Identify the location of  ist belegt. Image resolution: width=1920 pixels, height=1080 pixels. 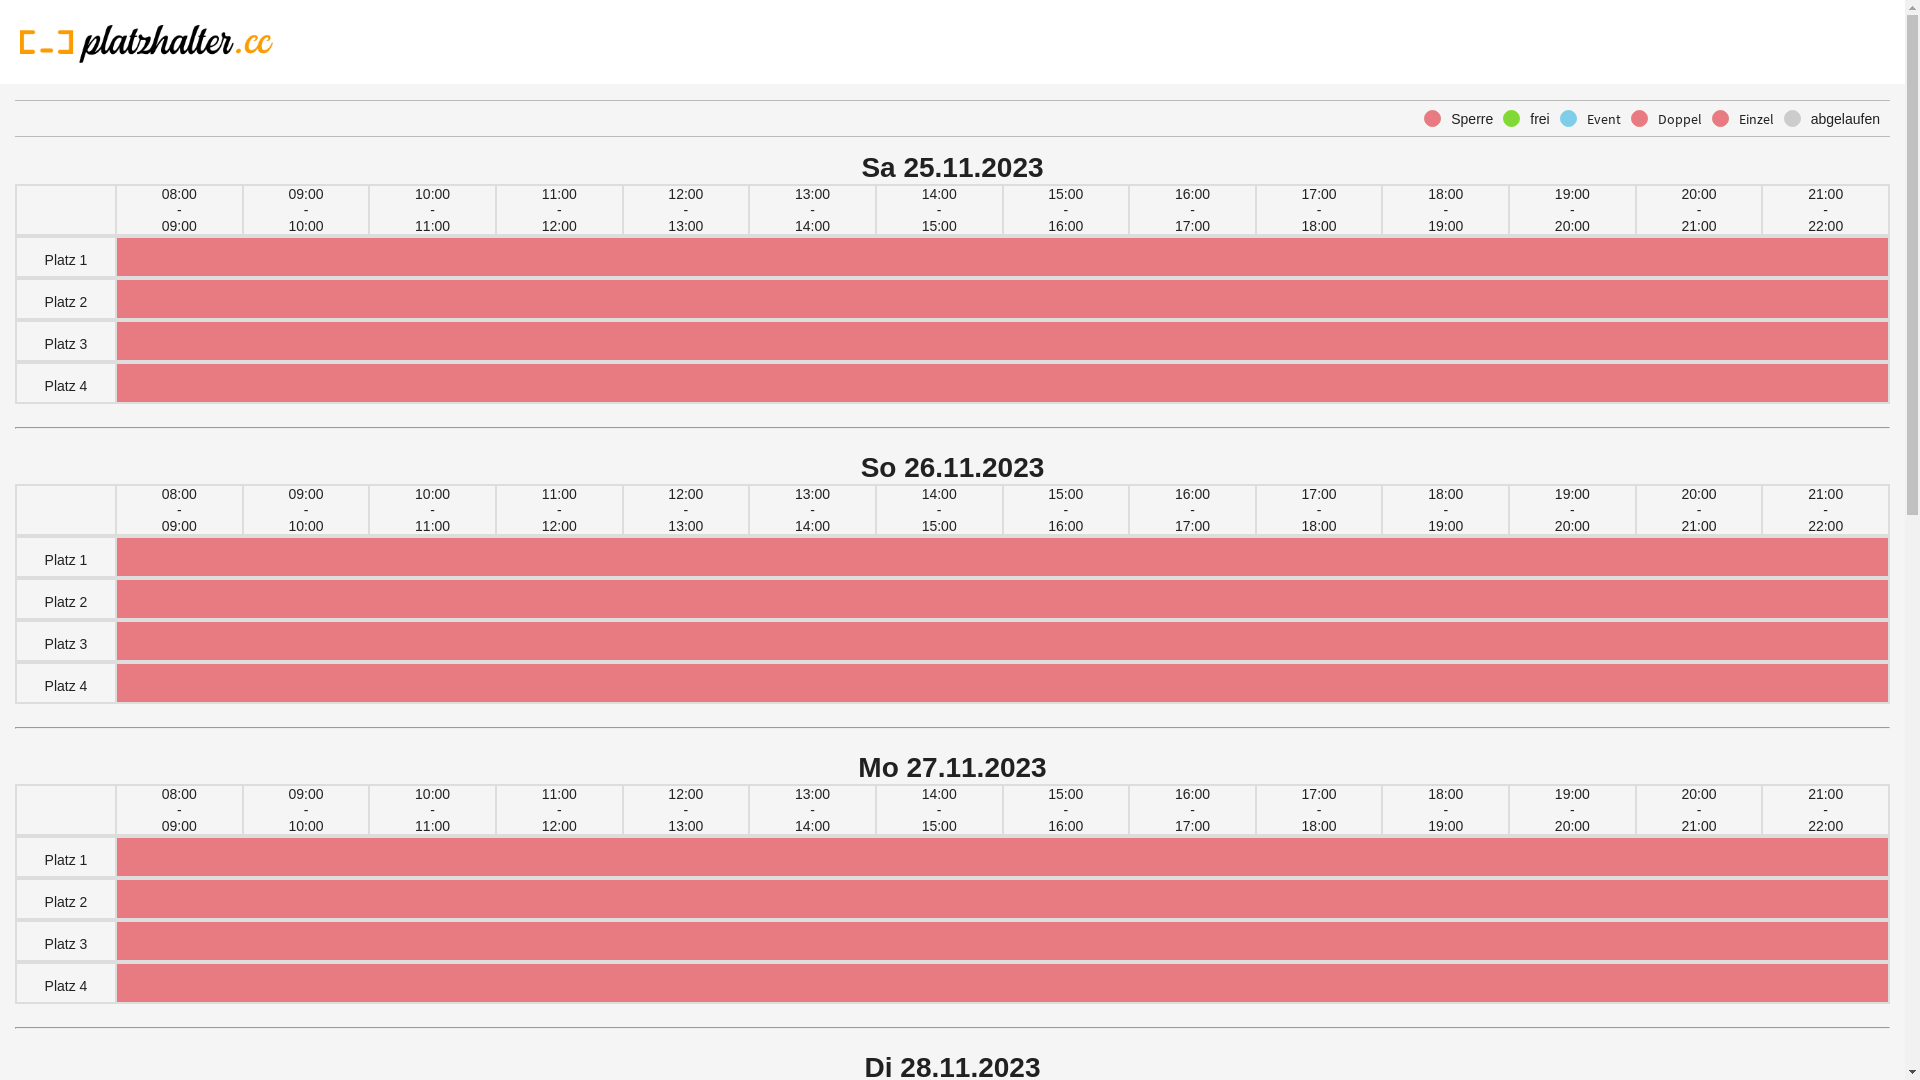
(1002, 905).